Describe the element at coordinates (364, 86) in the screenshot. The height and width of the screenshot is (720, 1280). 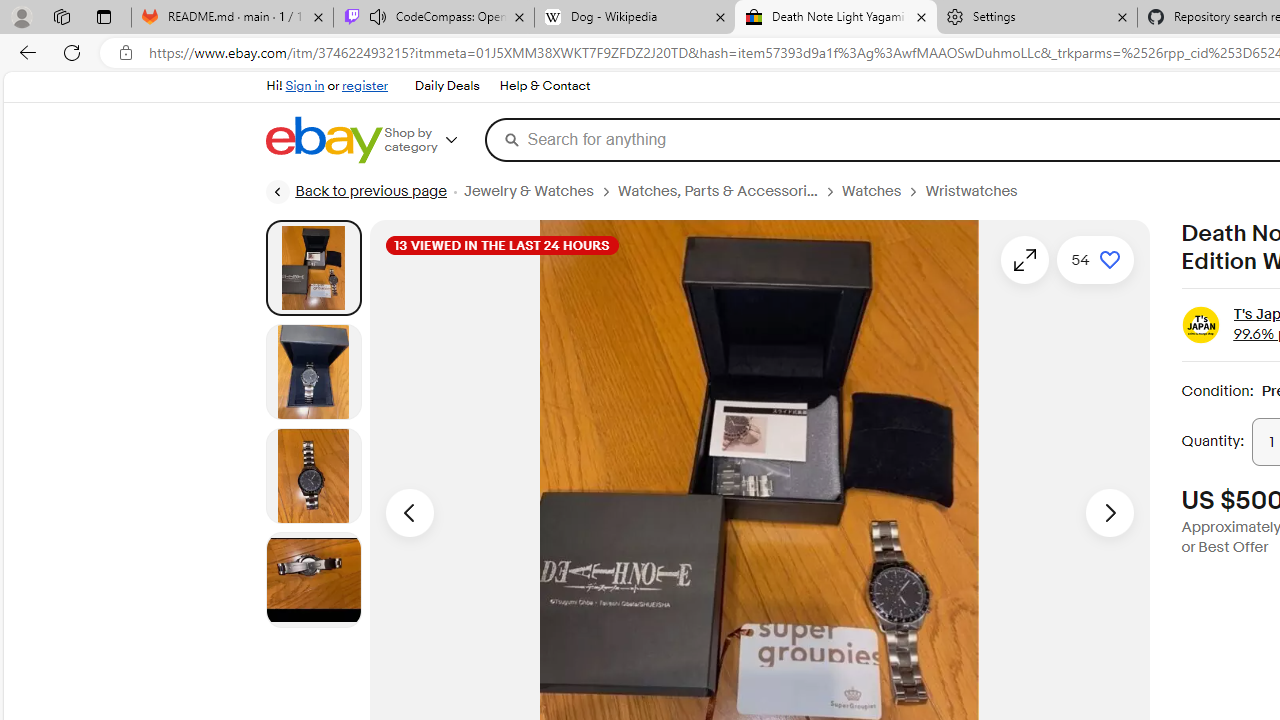
I see `register` at that location.